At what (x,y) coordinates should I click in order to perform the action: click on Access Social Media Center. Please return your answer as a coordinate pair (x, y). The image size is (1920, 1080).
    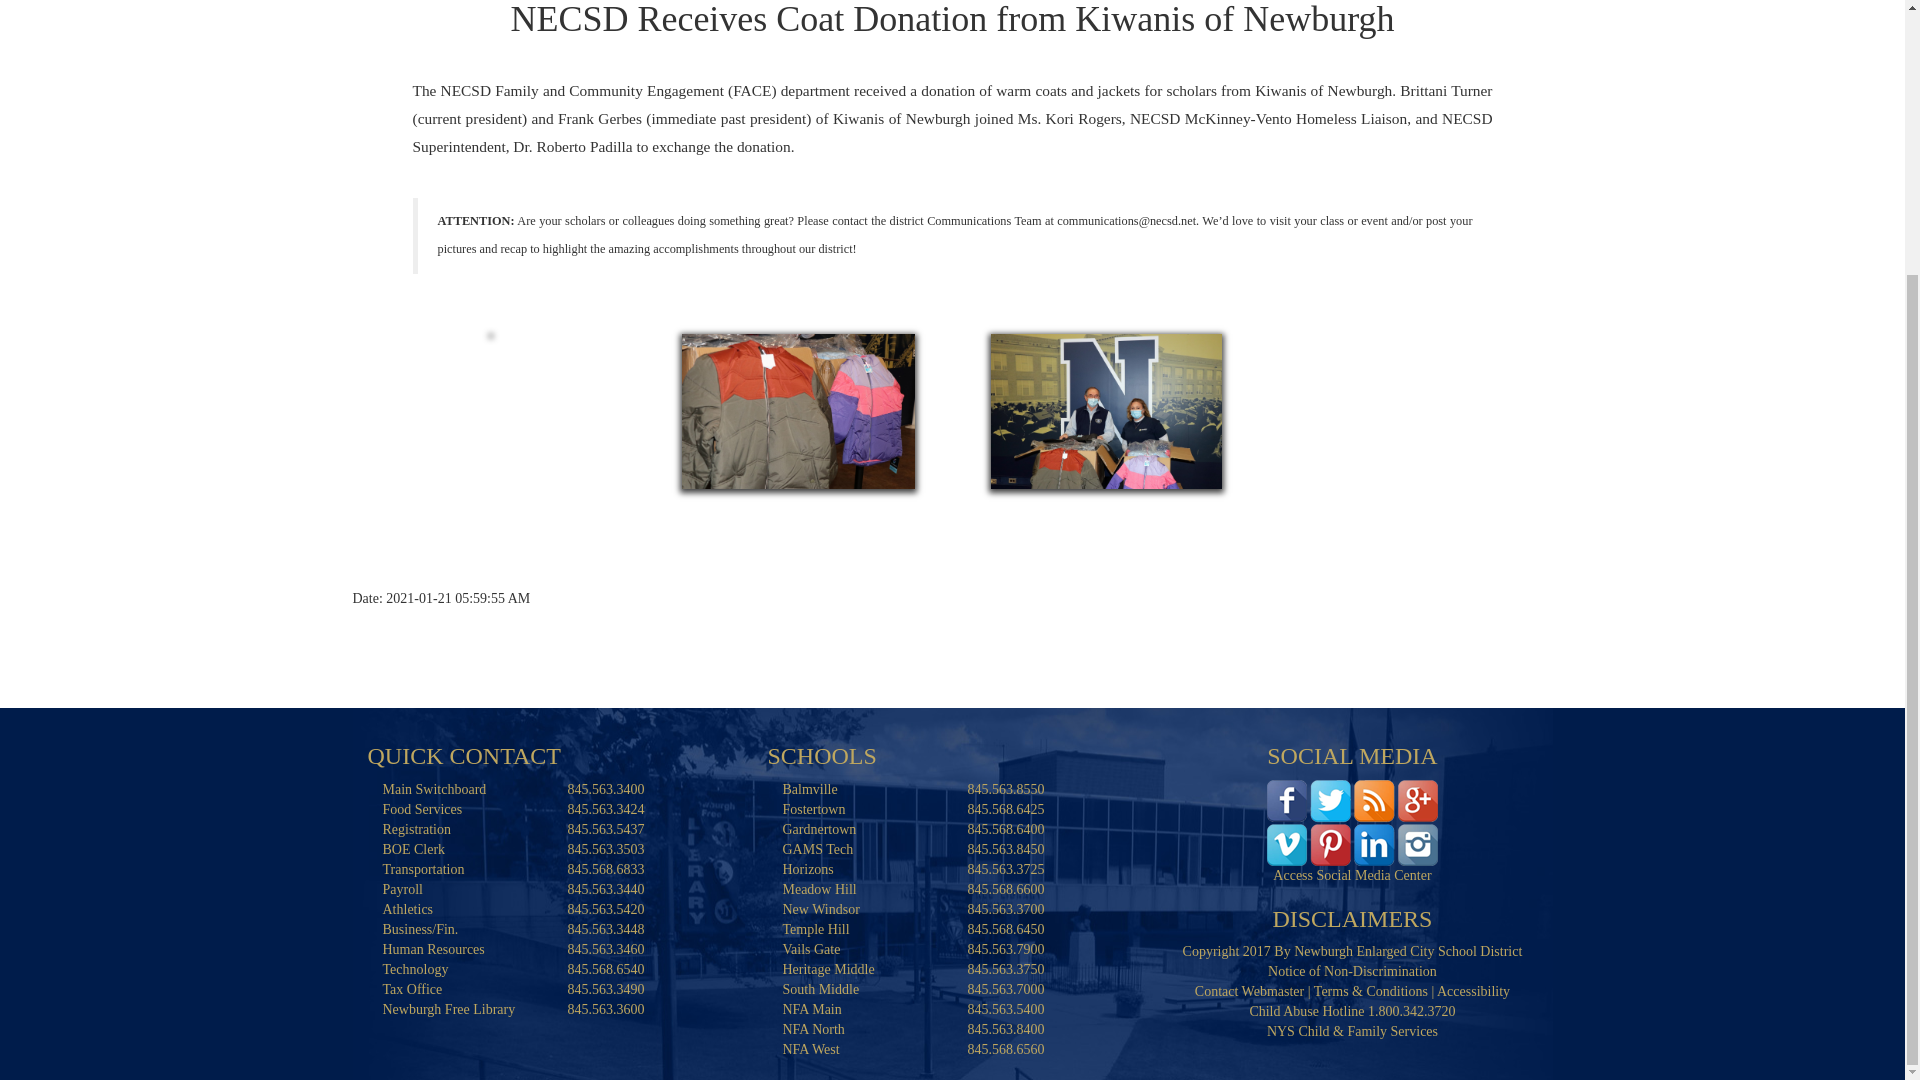
    Looking at the image, I should click on (1352, 822).